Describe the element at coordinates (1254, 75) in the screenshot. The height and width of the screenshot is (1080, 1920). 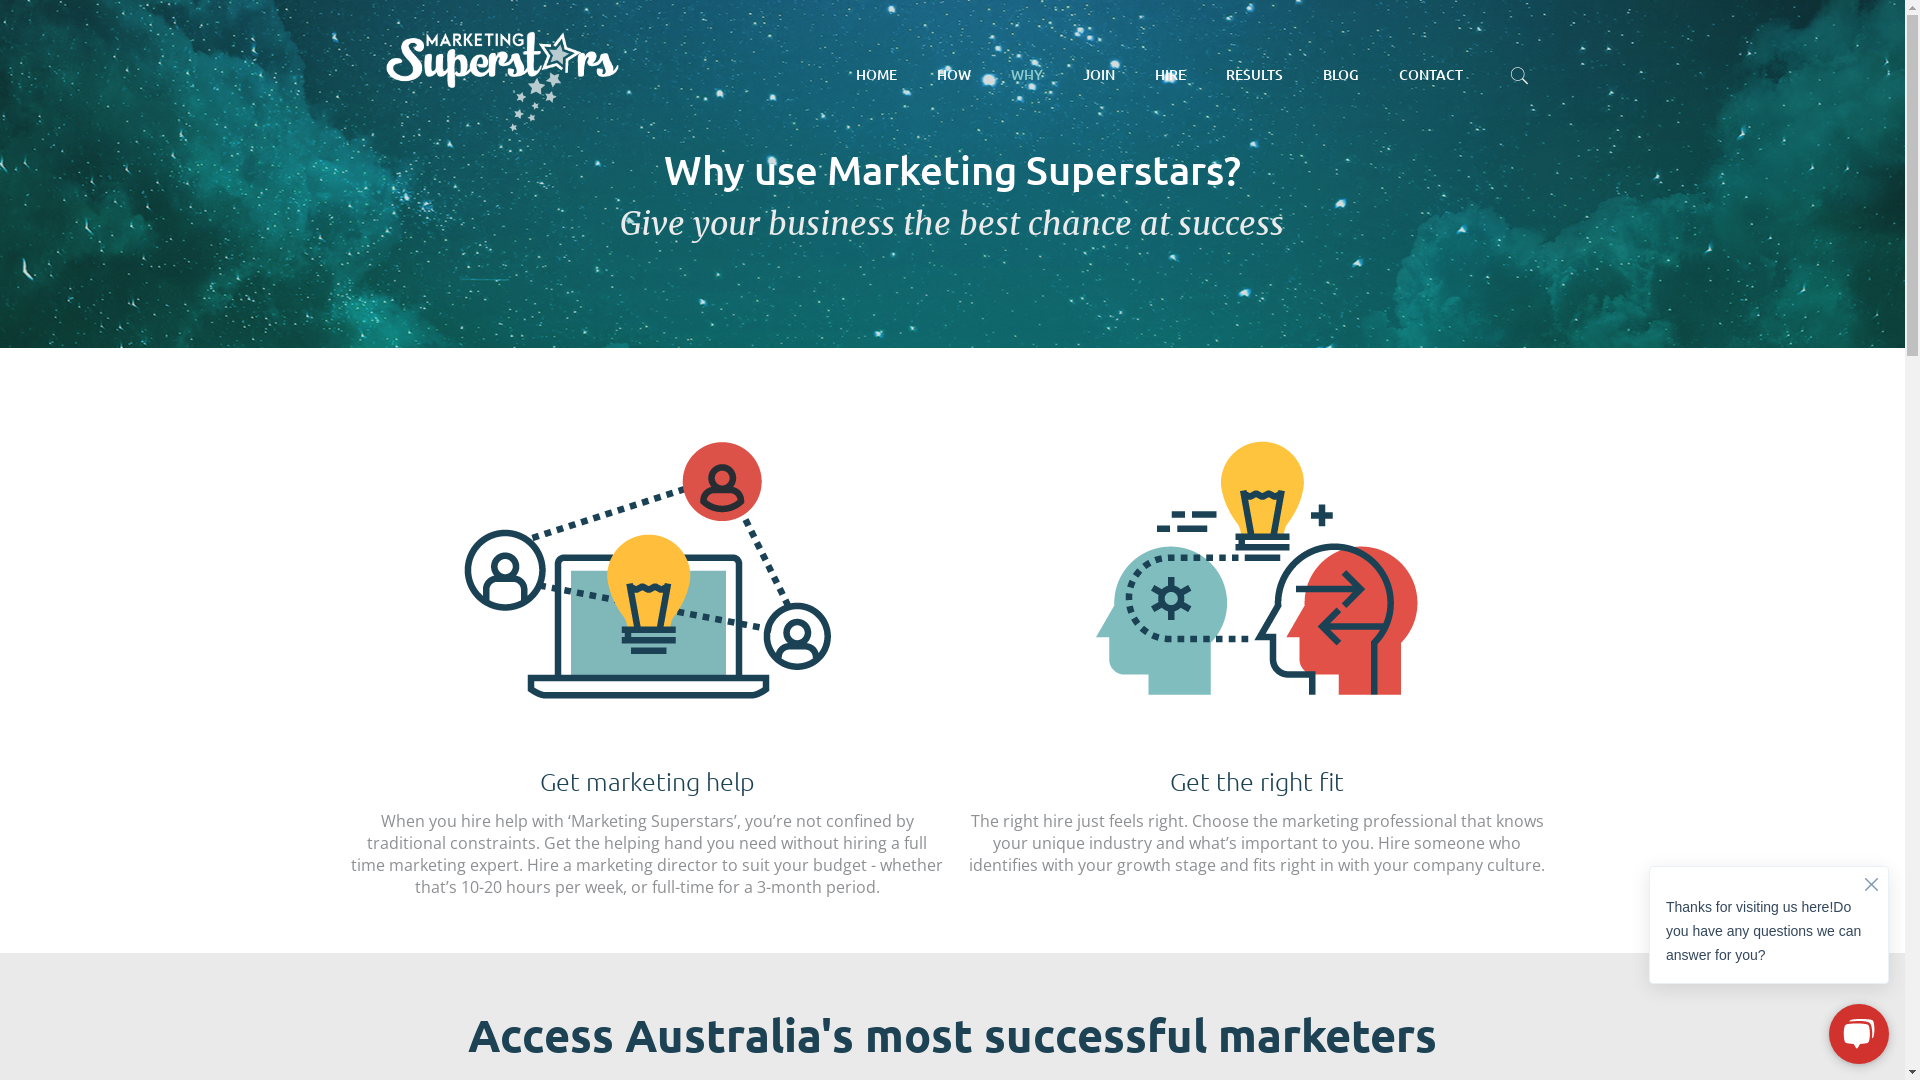
I see `RESULTS` at that location.